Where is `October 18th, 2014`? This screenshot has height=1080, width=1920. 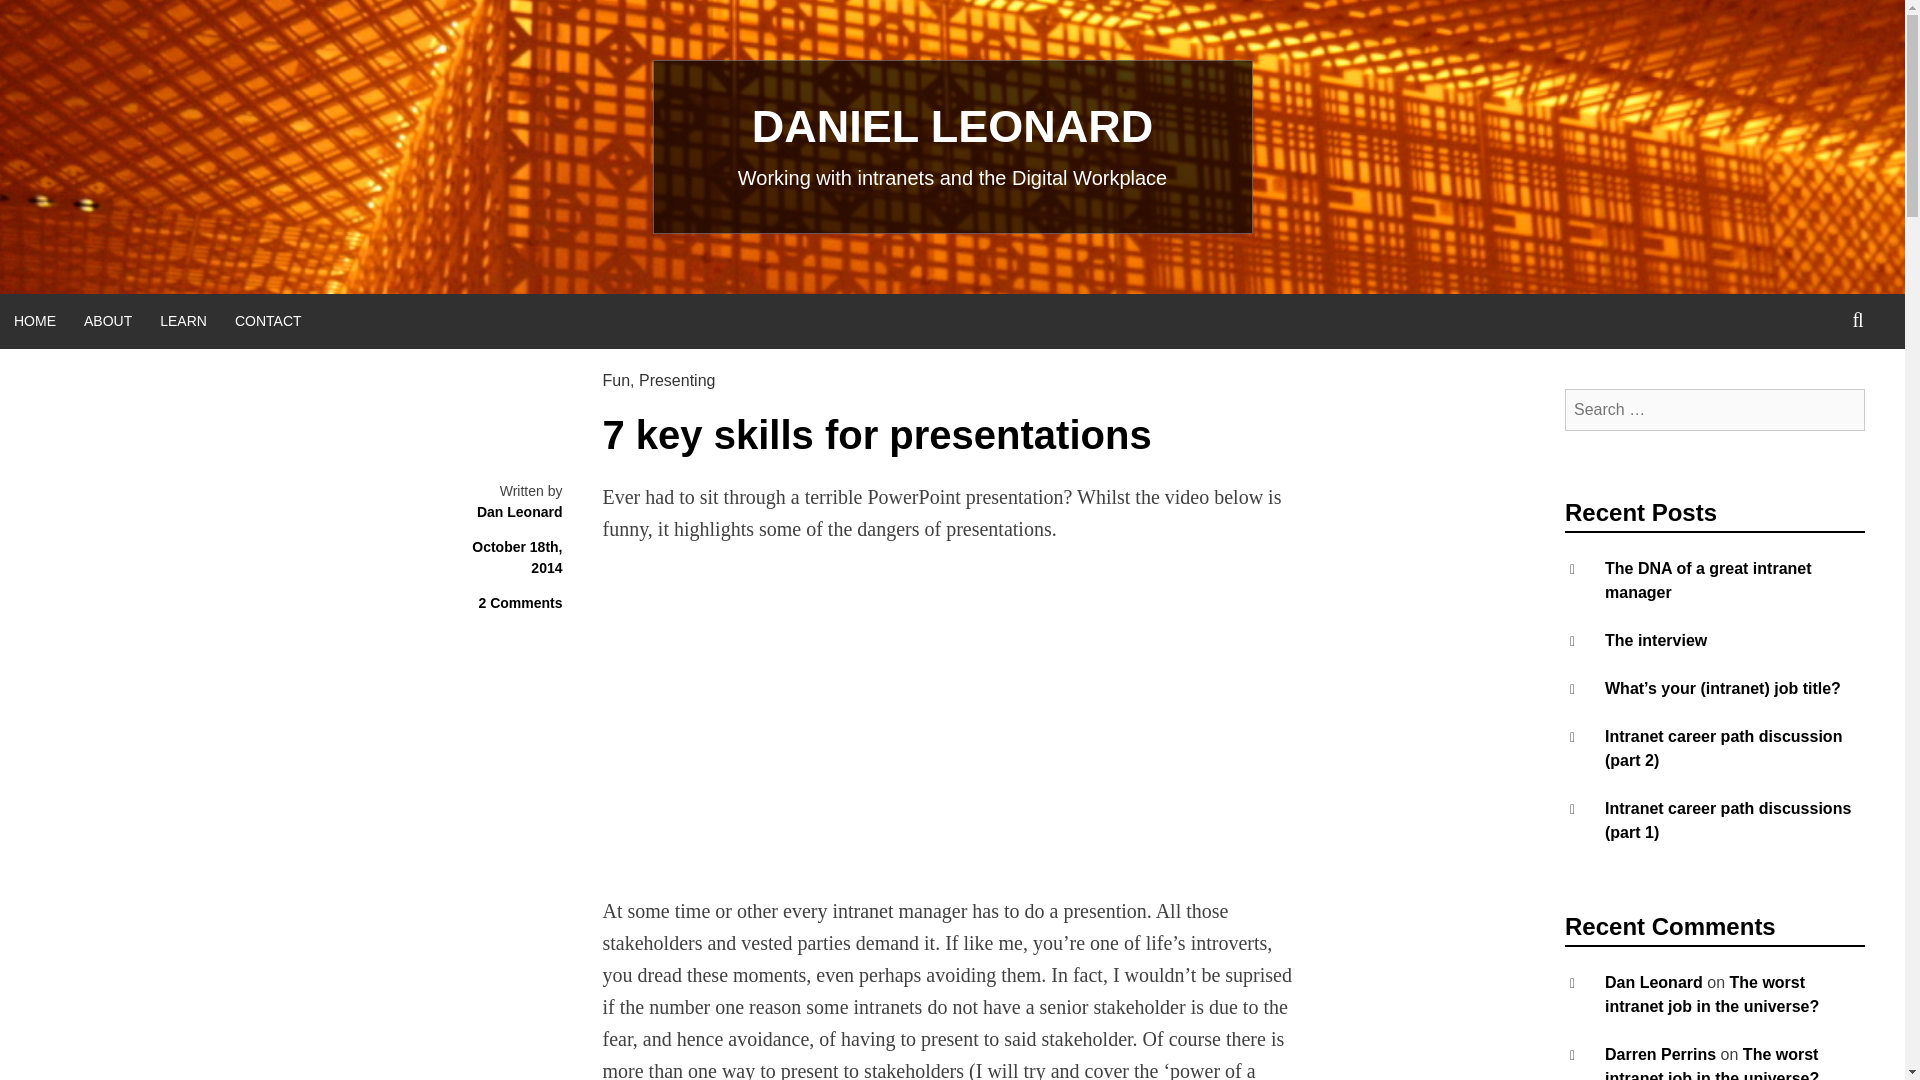 October 18th, 2014 is located at coordinates (517, 556).